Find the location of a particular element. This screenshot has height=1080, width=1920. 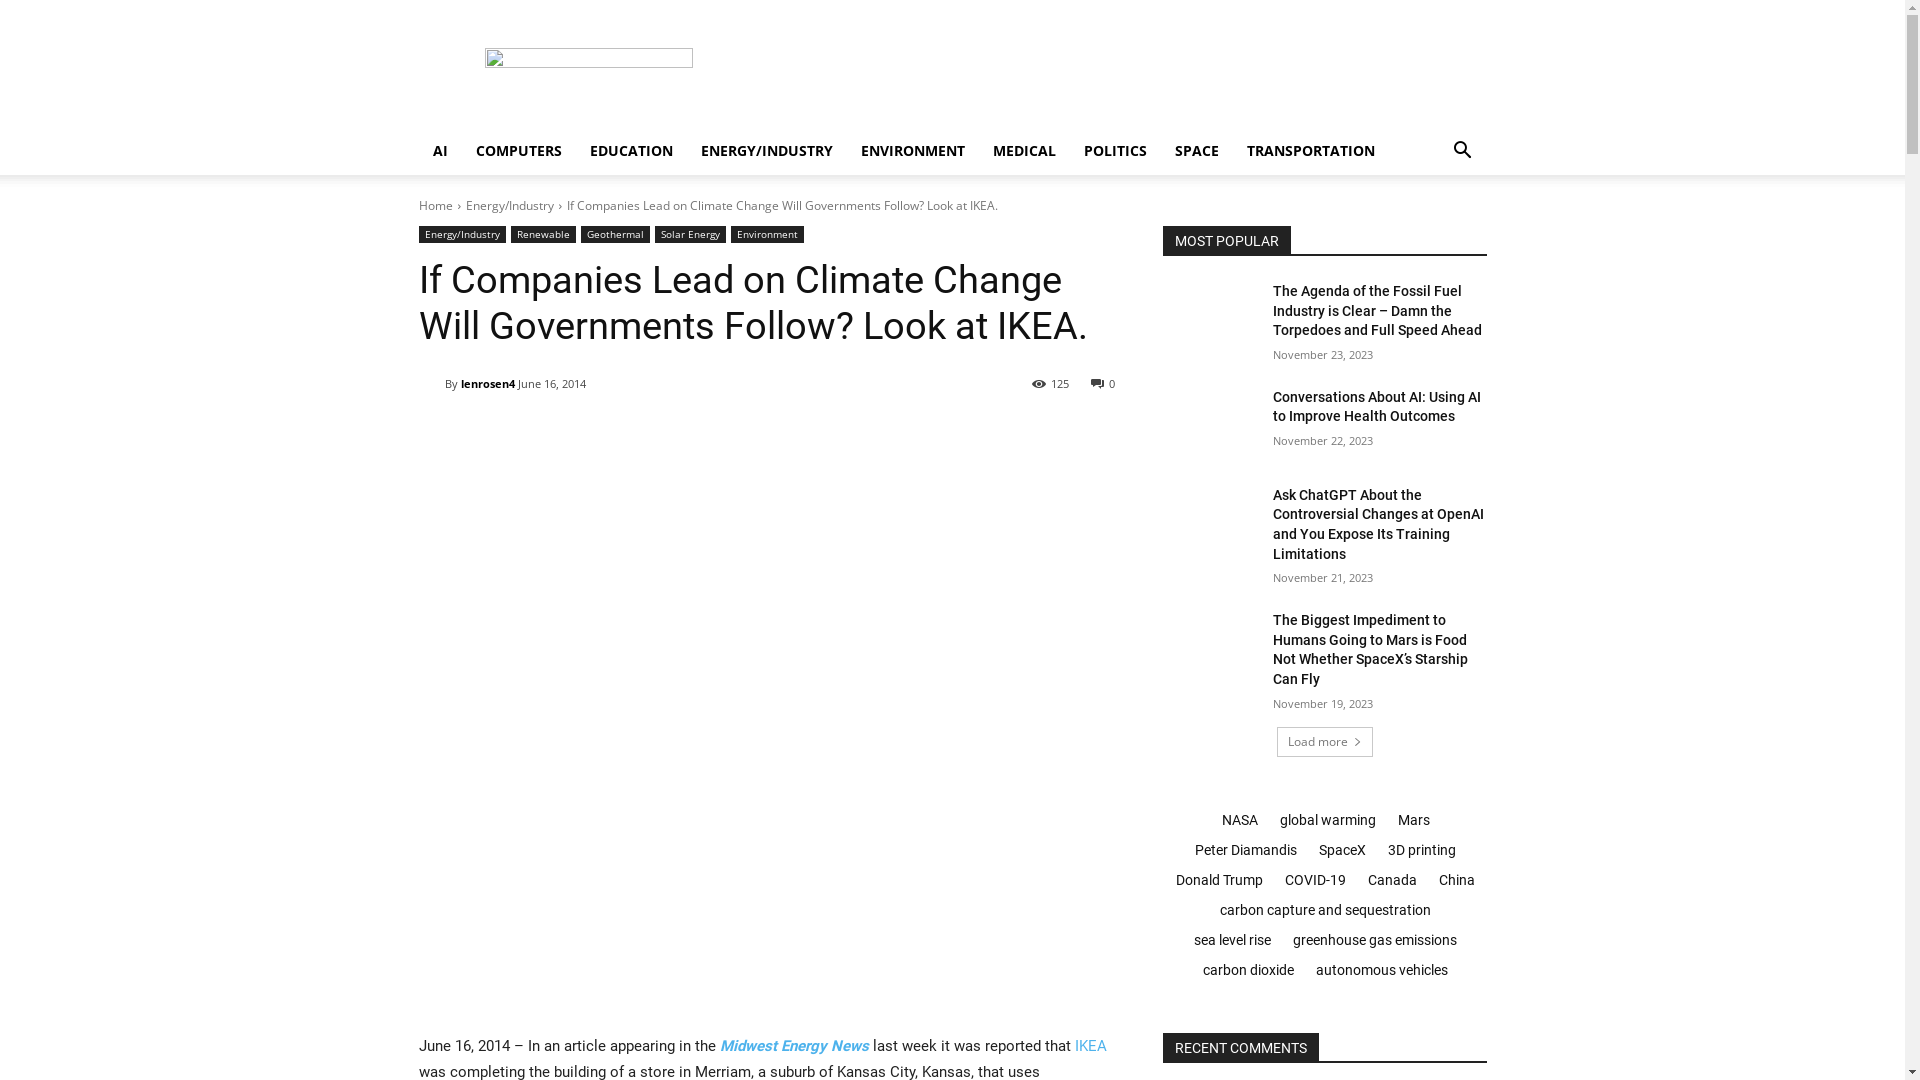

lenrosen4 is located at coordinates (487, 384).